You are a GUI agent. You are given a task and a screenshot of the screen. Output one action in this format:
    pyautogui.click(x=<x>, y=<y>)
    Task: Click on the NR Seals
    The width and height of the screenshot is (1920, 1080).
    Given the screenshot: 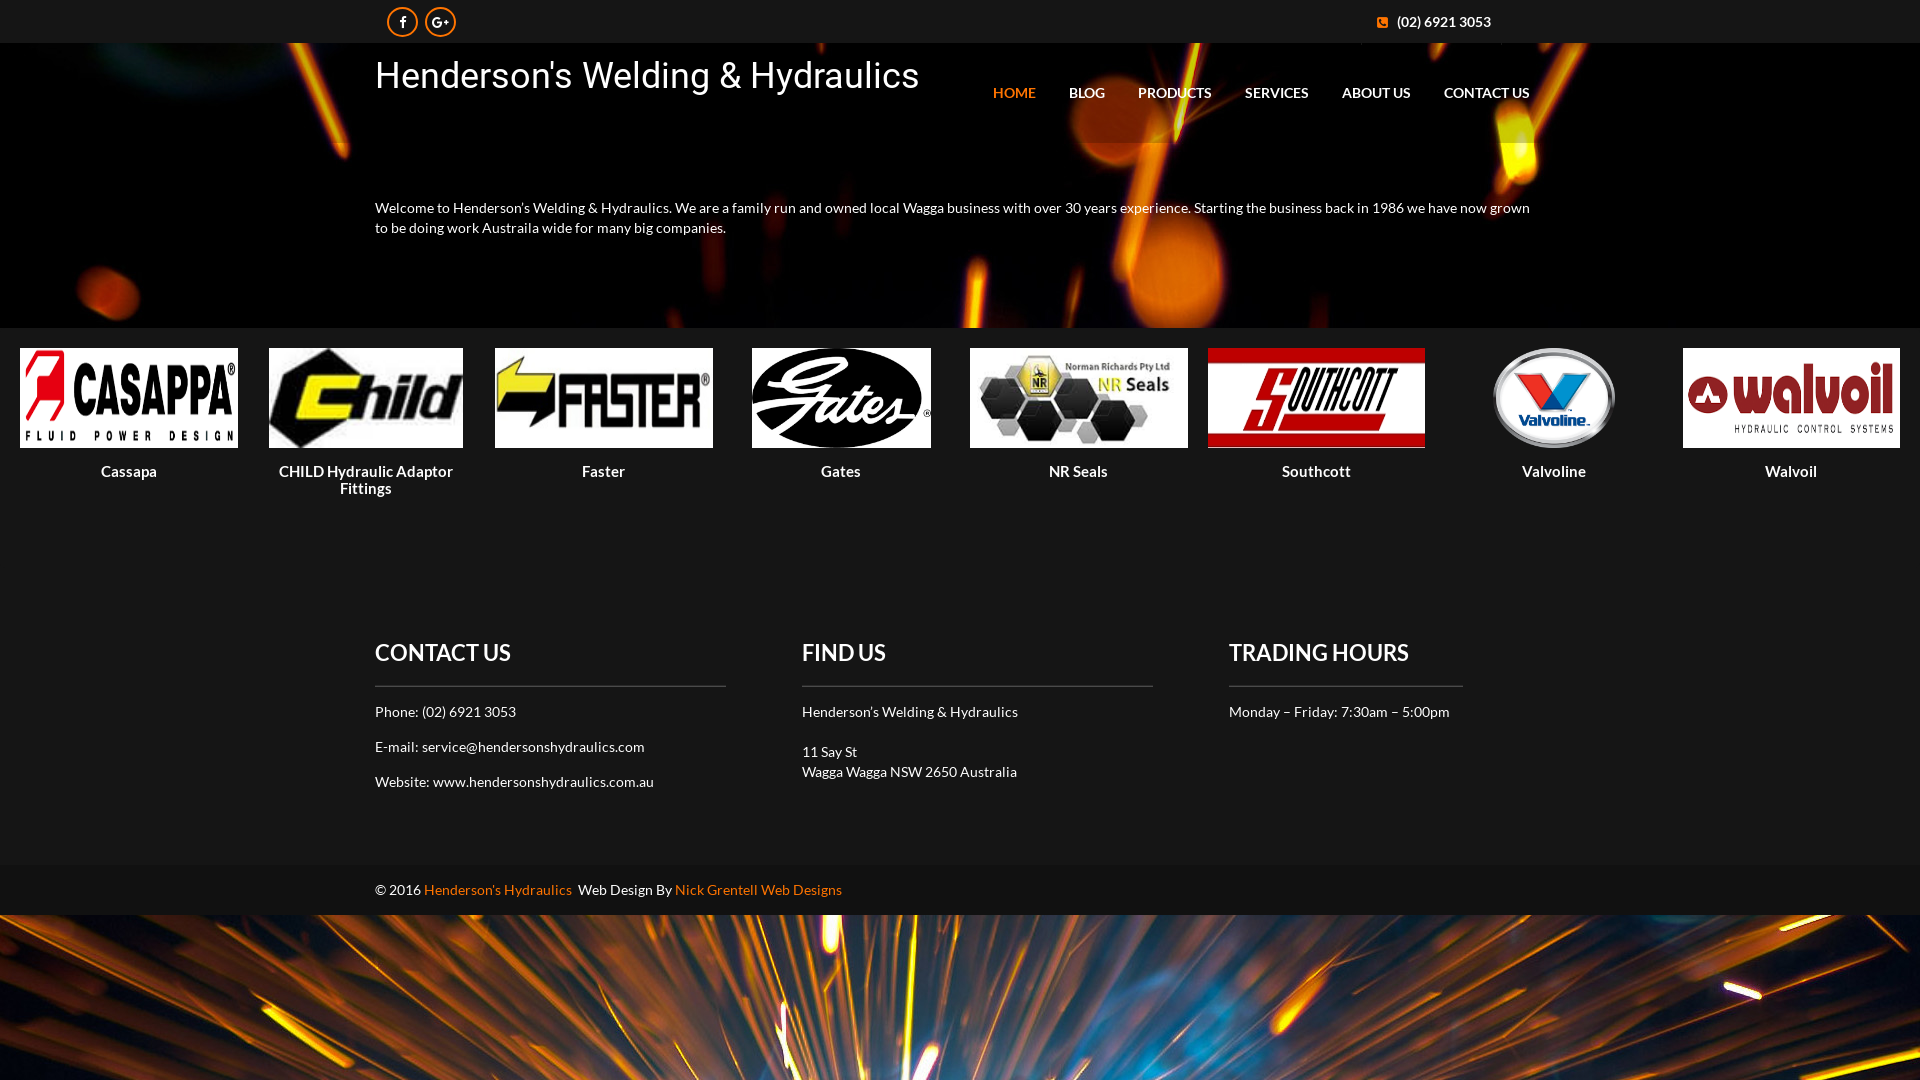 What is the action you would take?
    pyautogui.click(x=1079, y=398)
    